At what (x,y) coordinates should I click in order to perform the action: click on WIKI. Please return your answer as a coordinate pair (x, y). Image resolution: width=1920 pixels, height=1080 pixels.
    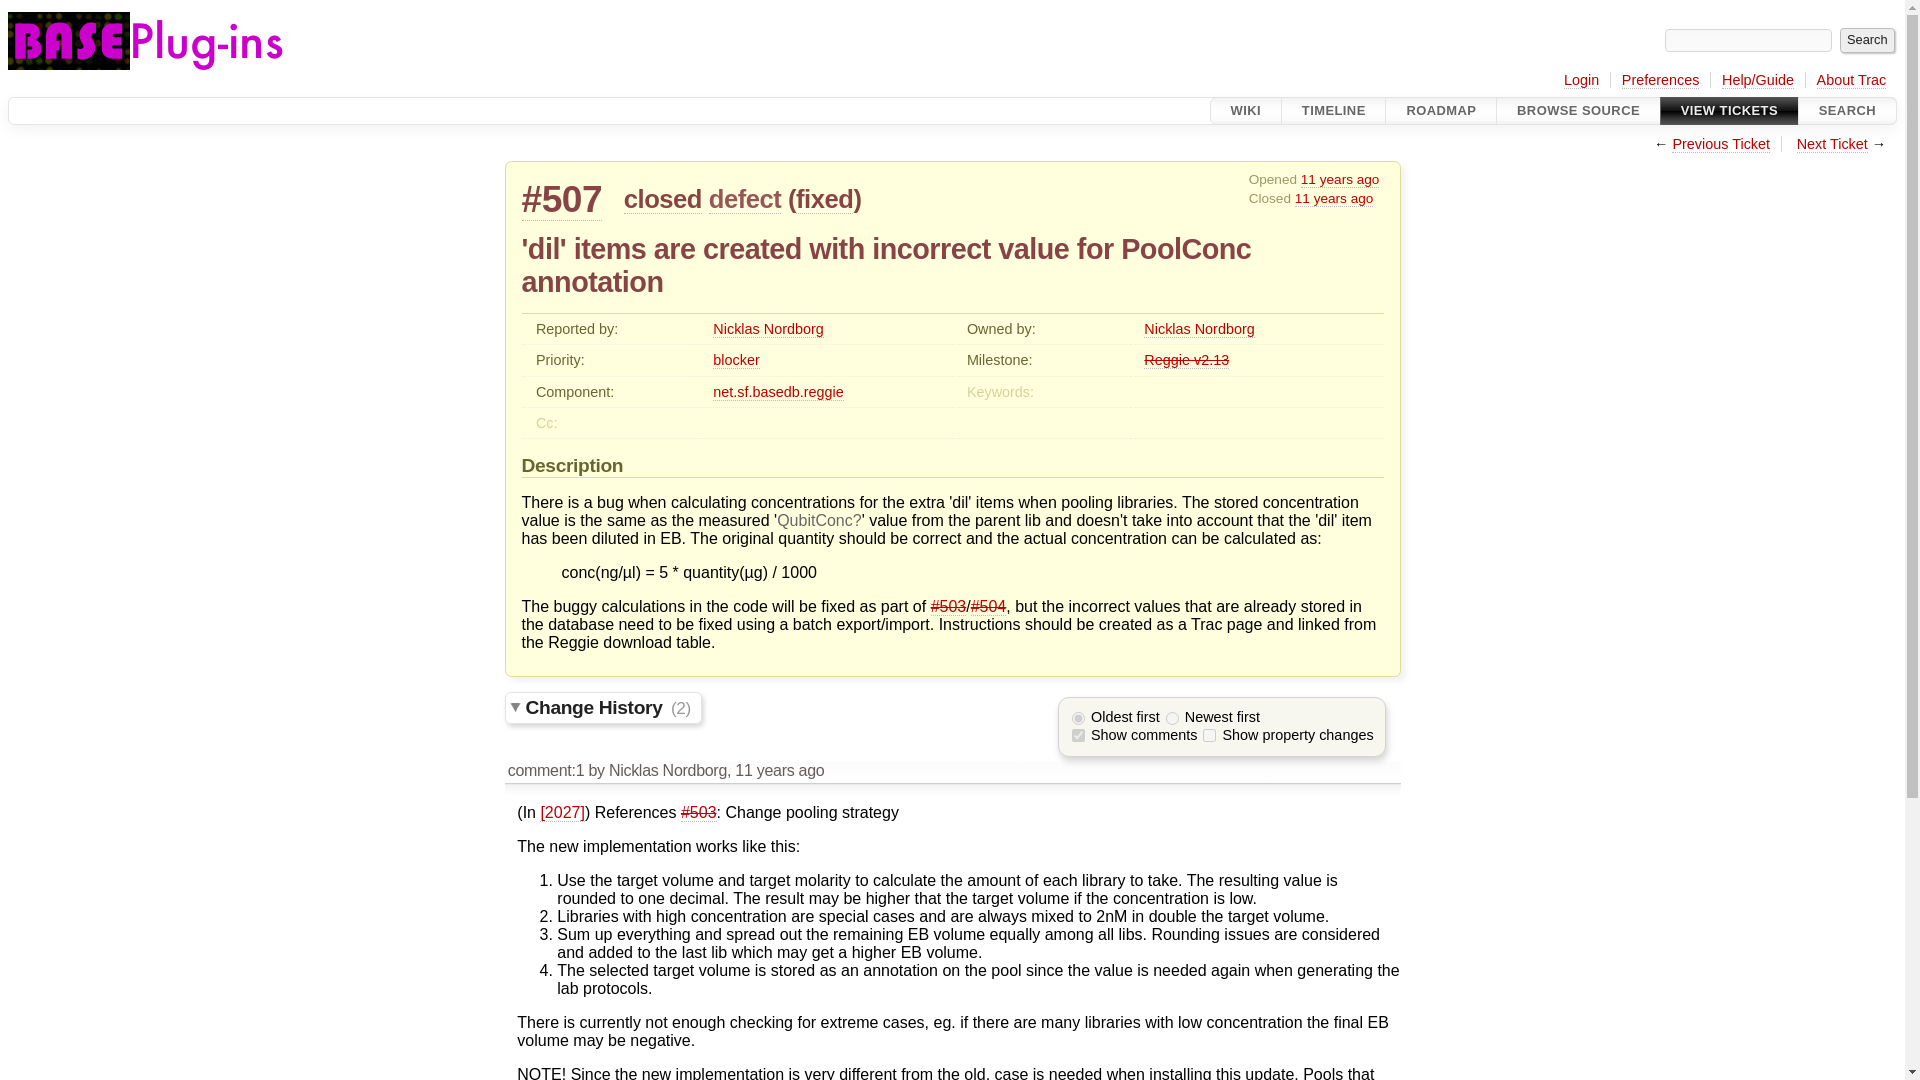
    Looking at the image, I should click on (1246, 111).